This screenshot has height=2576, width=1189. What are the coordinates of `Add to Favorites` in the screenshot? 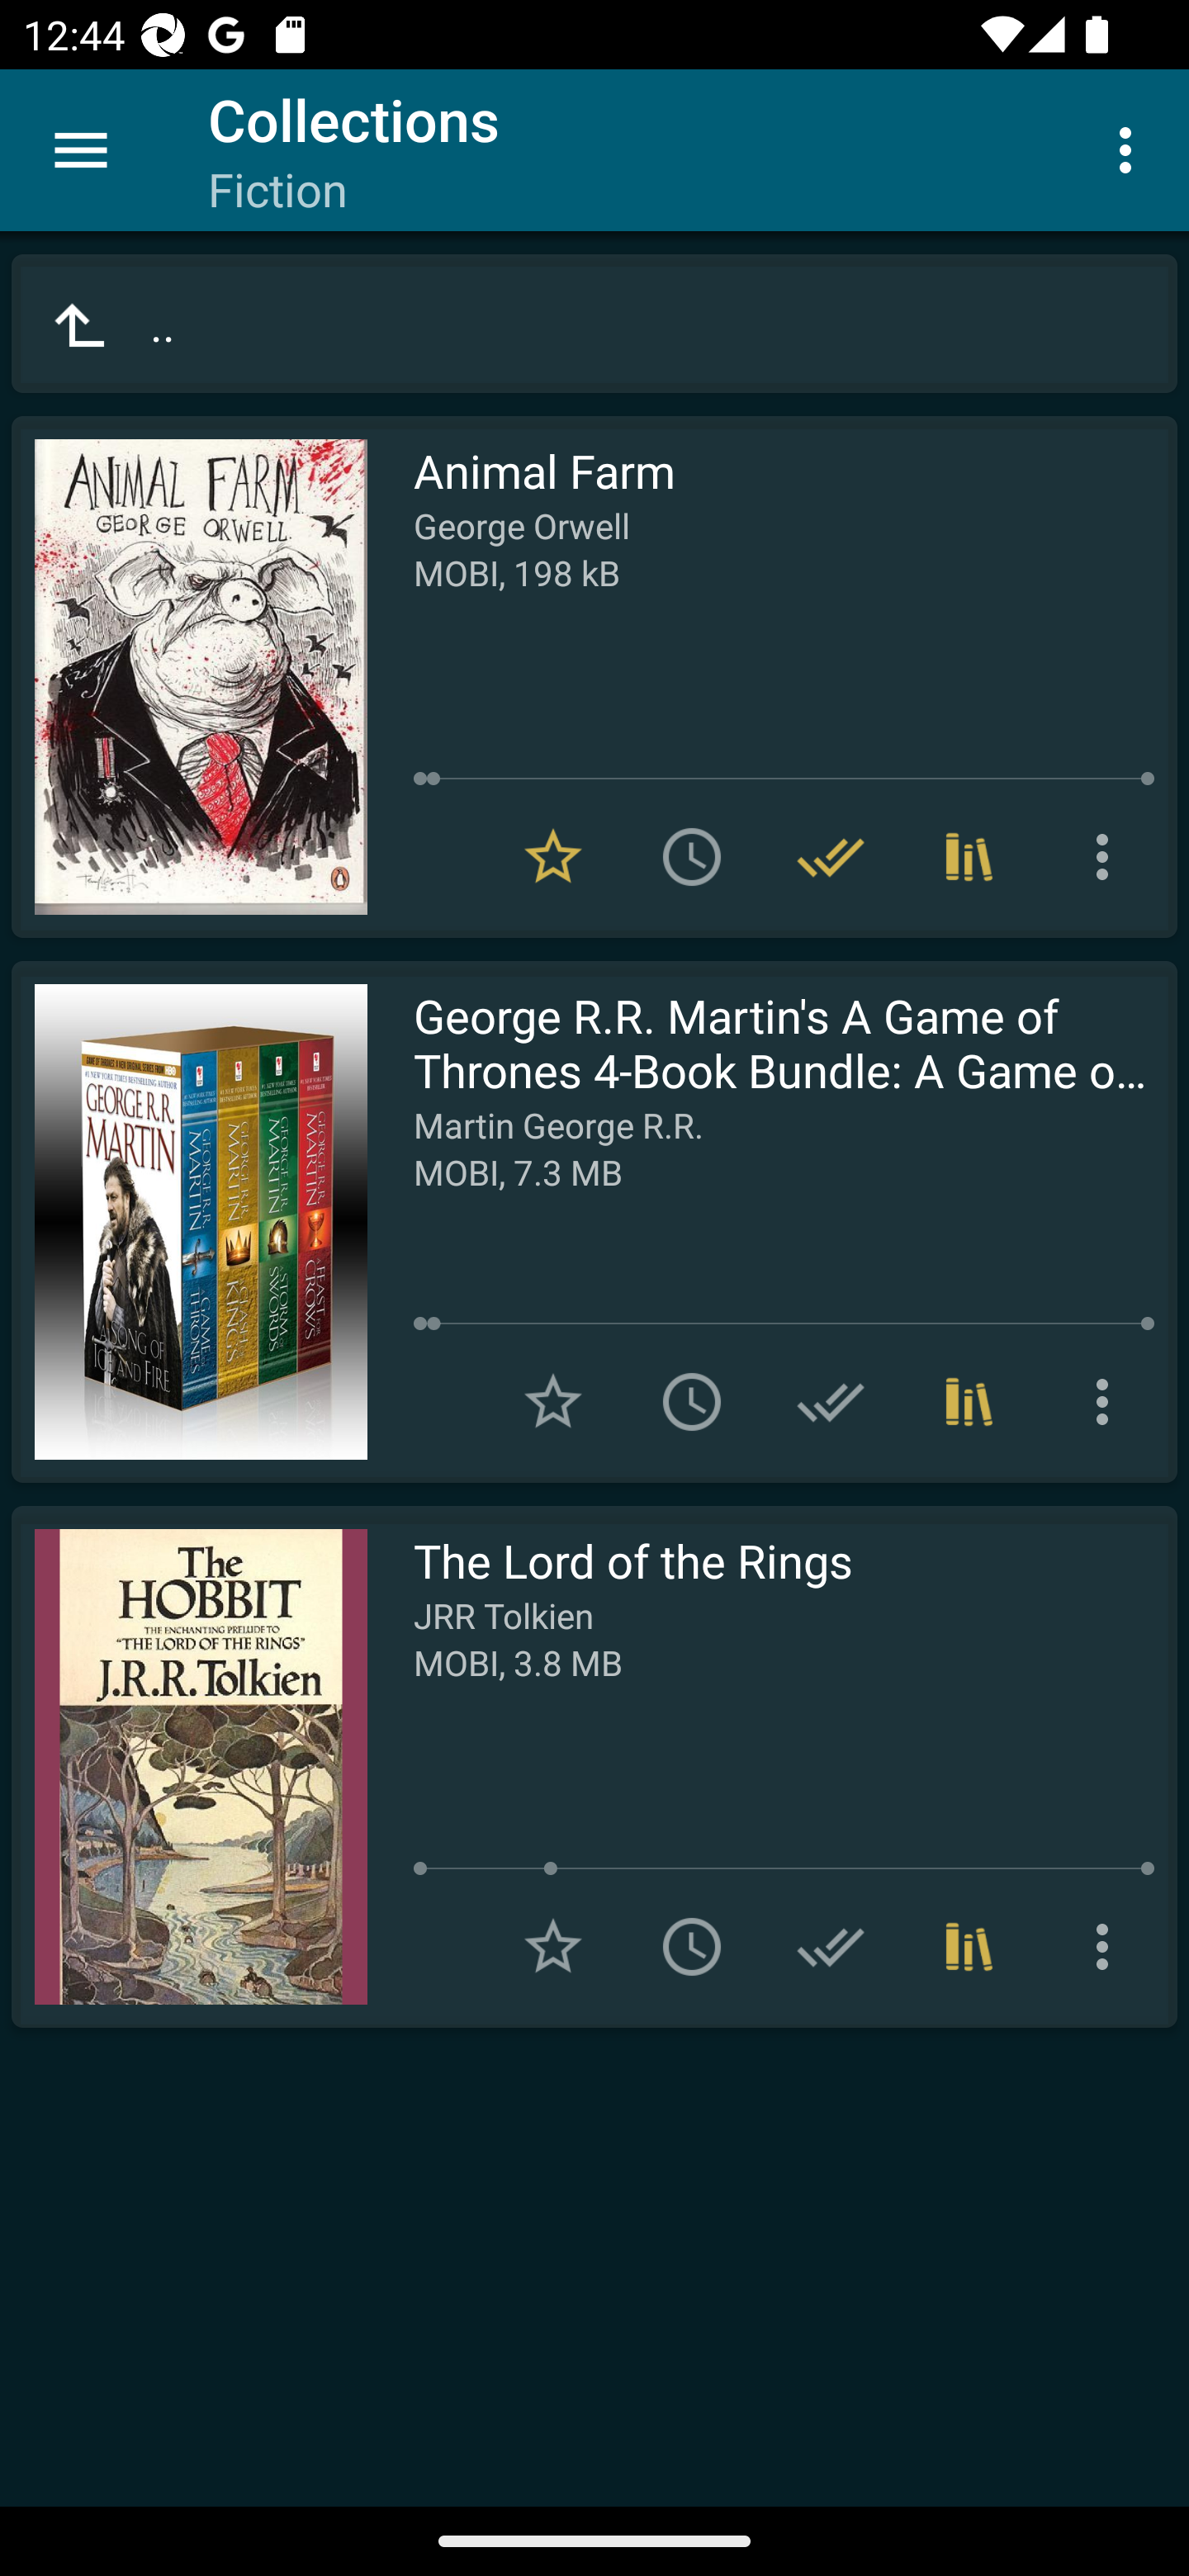 It's located at (553, 1401).